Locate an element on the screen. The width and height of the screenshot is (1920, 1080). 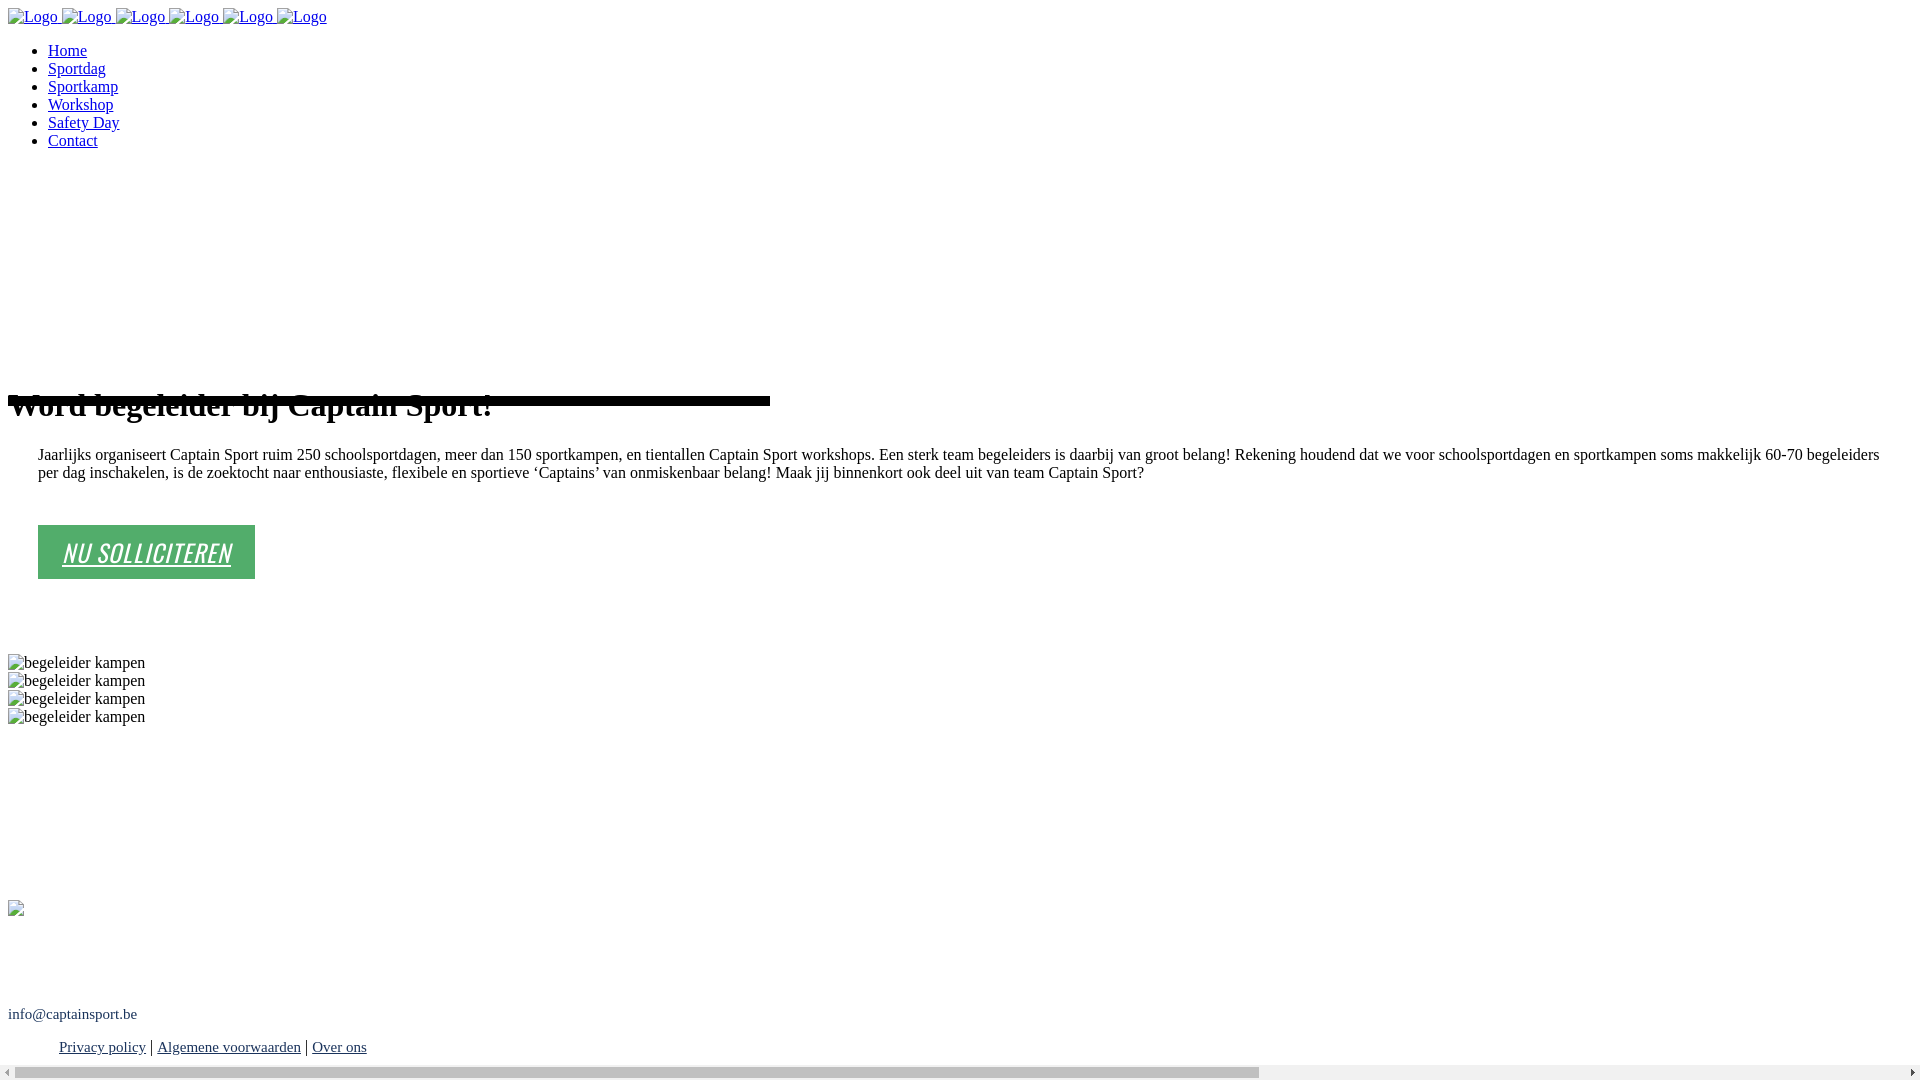
NU SOLLICITEREN is located at coordinates (146, 552).